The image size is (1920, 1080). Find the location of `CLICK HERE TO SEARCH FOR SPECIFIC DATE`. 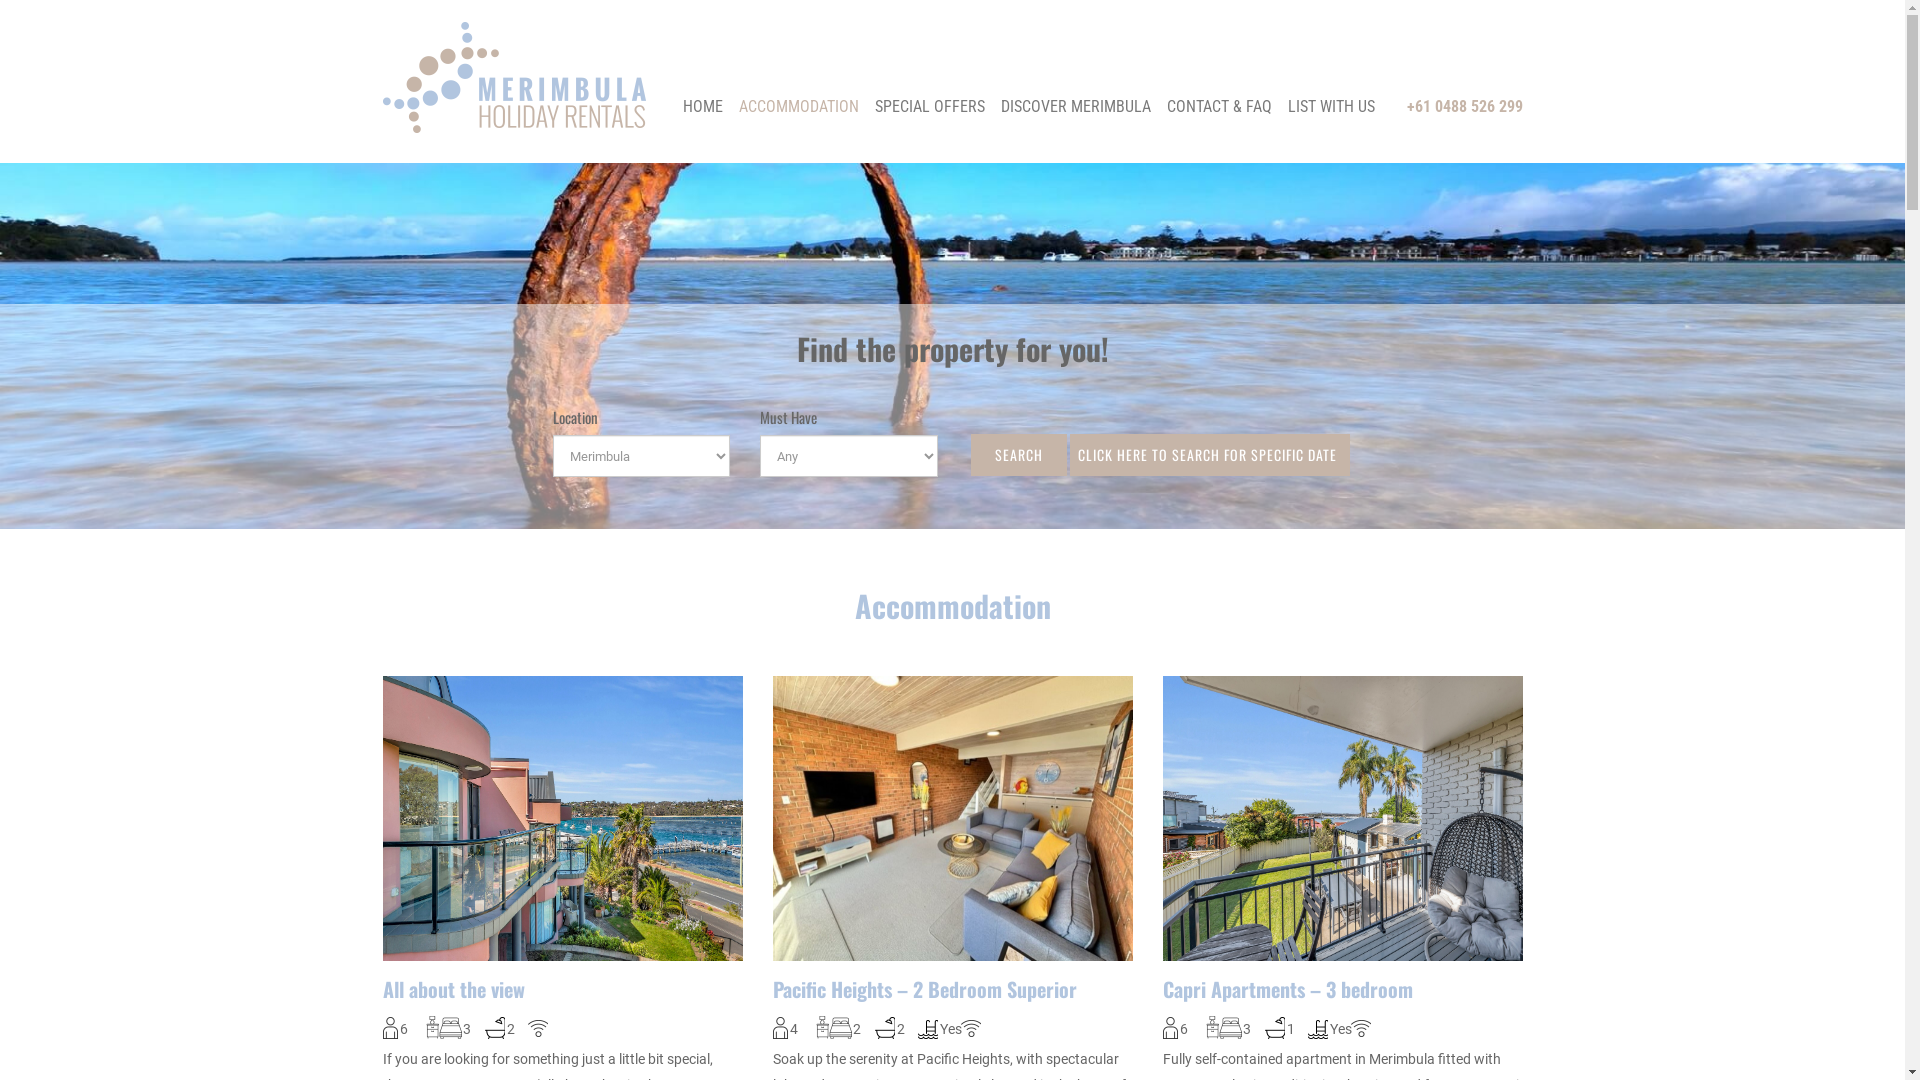

CLICK HERE TO SEARCH FOR SPECIFIC DATE is located at coordinates (1210, 455).